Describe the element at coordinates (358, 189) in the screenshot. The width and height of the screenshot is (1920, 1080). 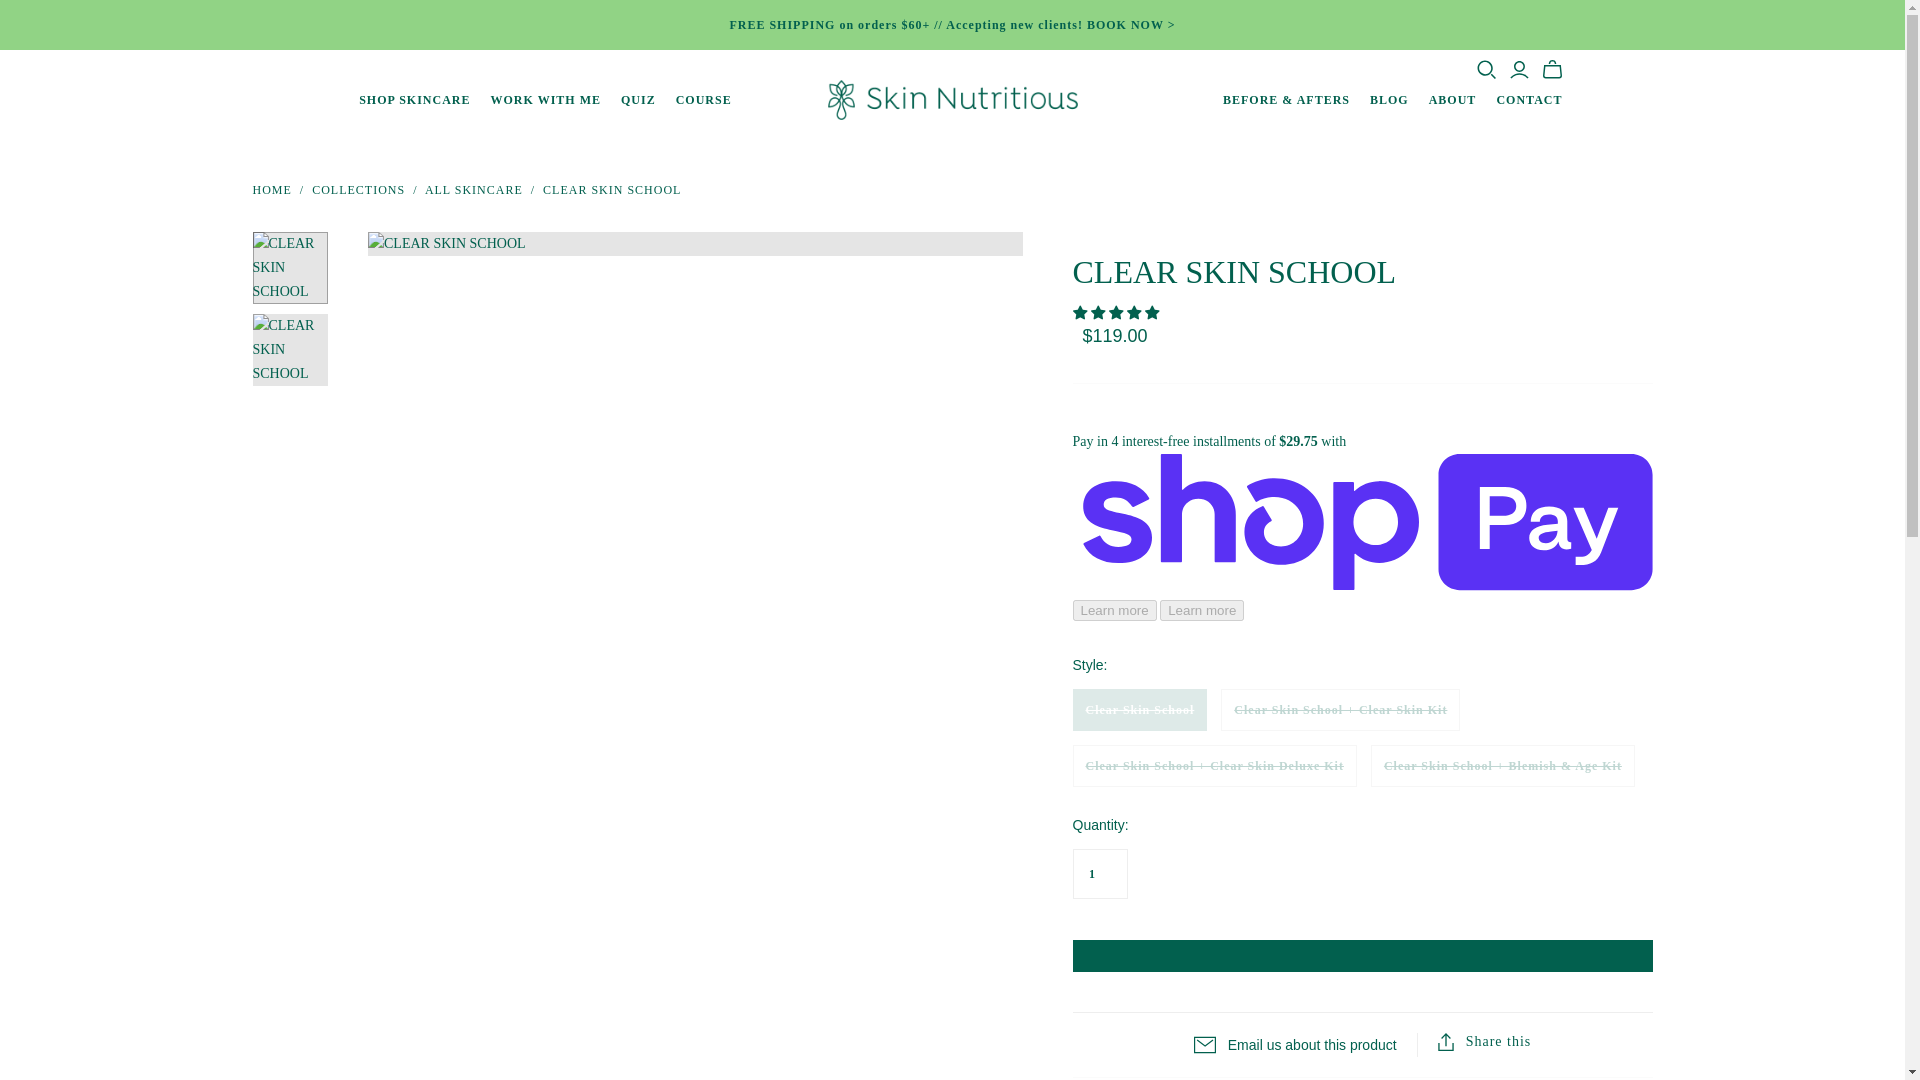
I see `COLLECTIONS` at that location.